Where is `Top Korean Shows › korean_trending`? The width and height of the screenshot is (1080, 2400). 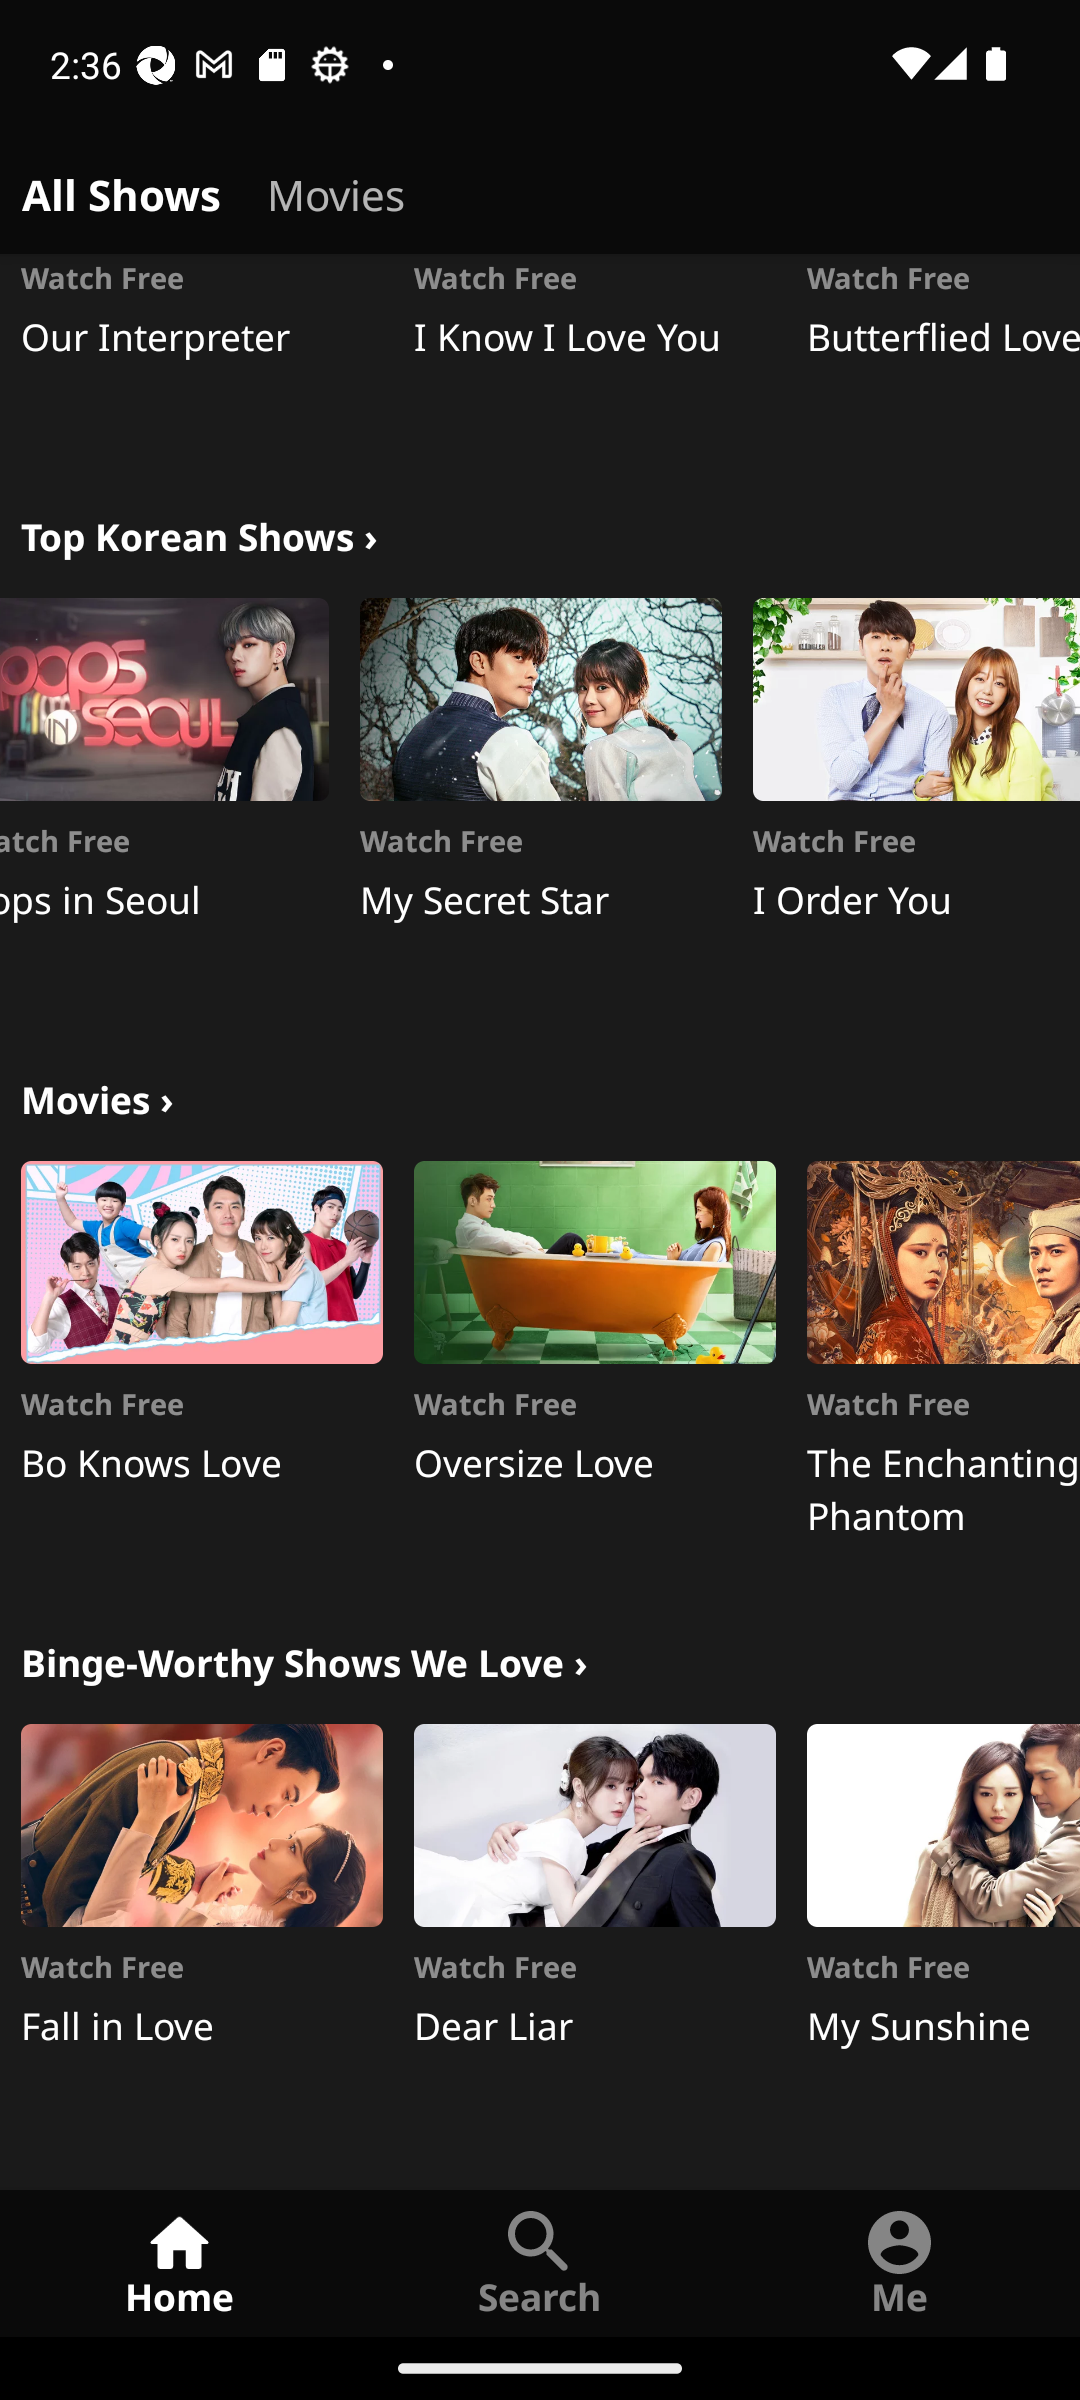 Top Korean Shows › korean_trending is located at coordinates (199, 534).